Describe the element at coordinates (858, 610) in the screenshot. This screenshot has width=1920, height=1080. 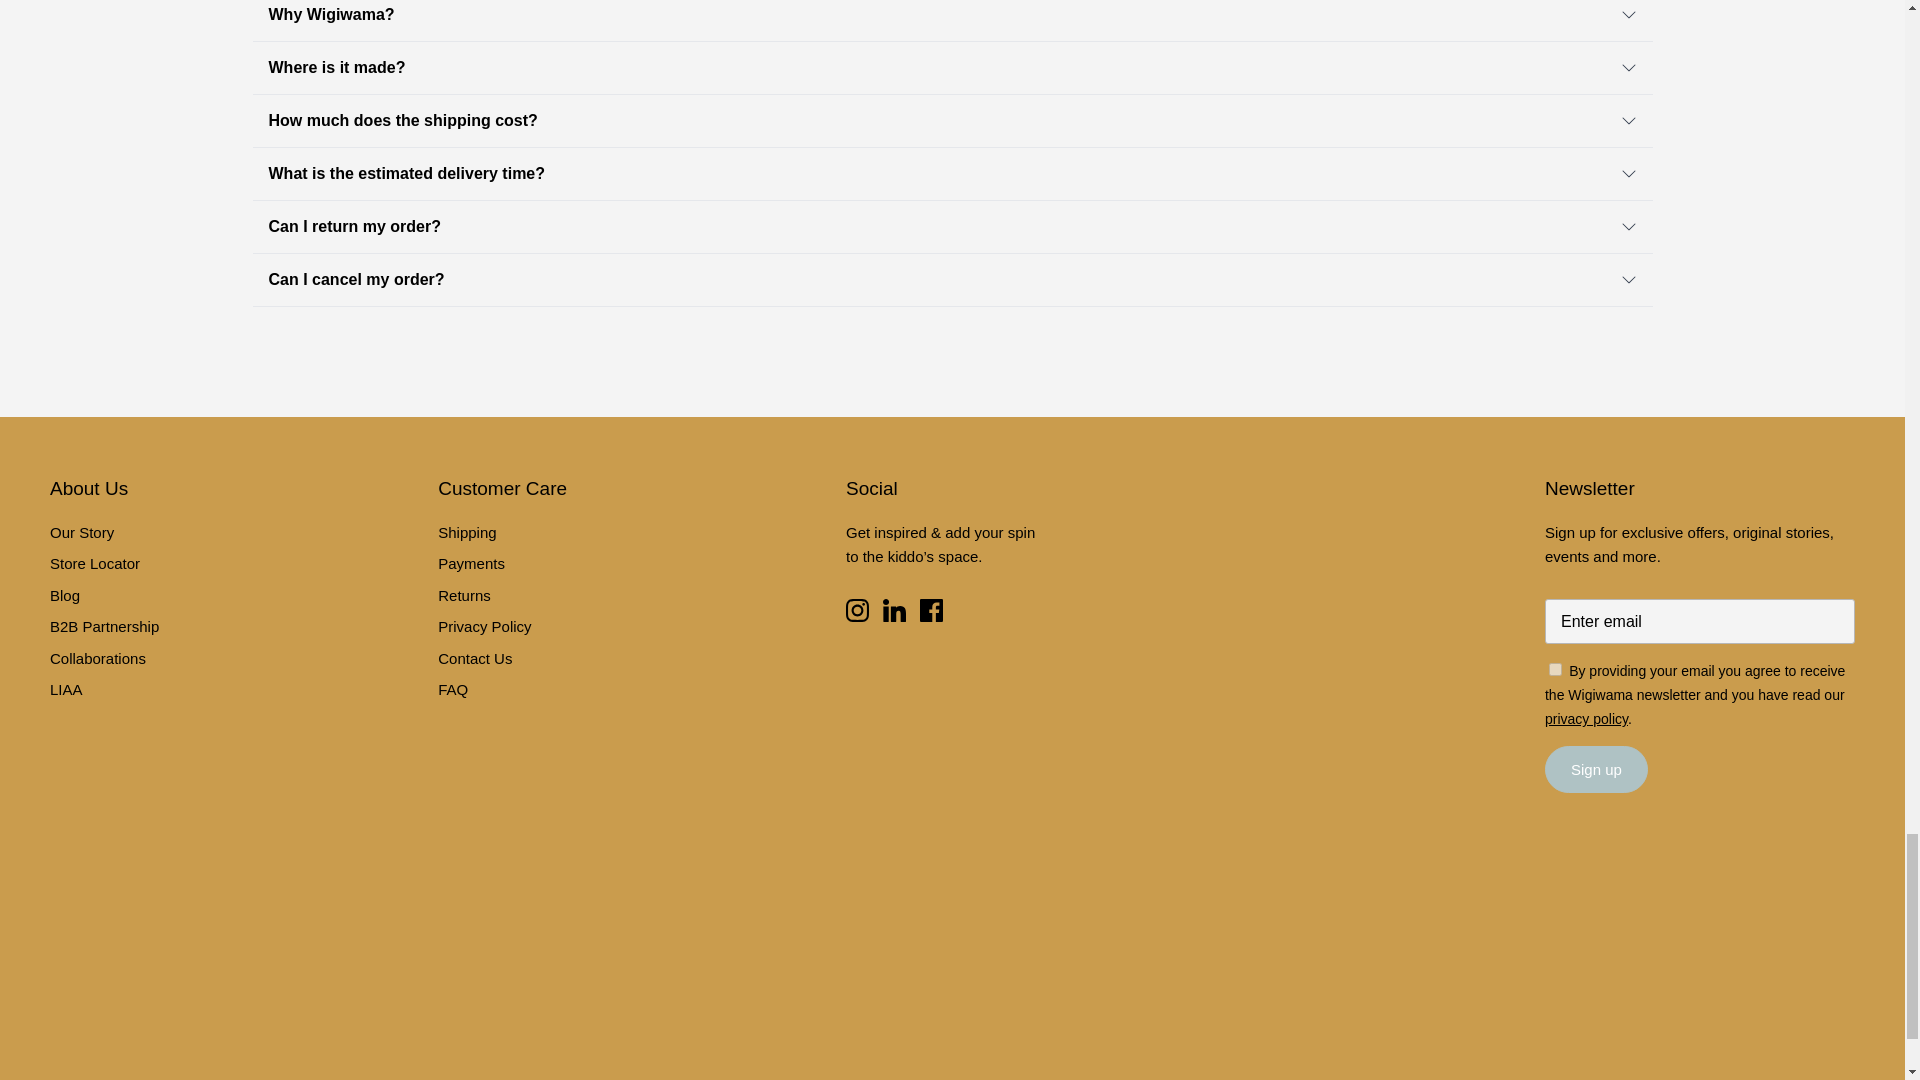
I see `Instagram` at that location.